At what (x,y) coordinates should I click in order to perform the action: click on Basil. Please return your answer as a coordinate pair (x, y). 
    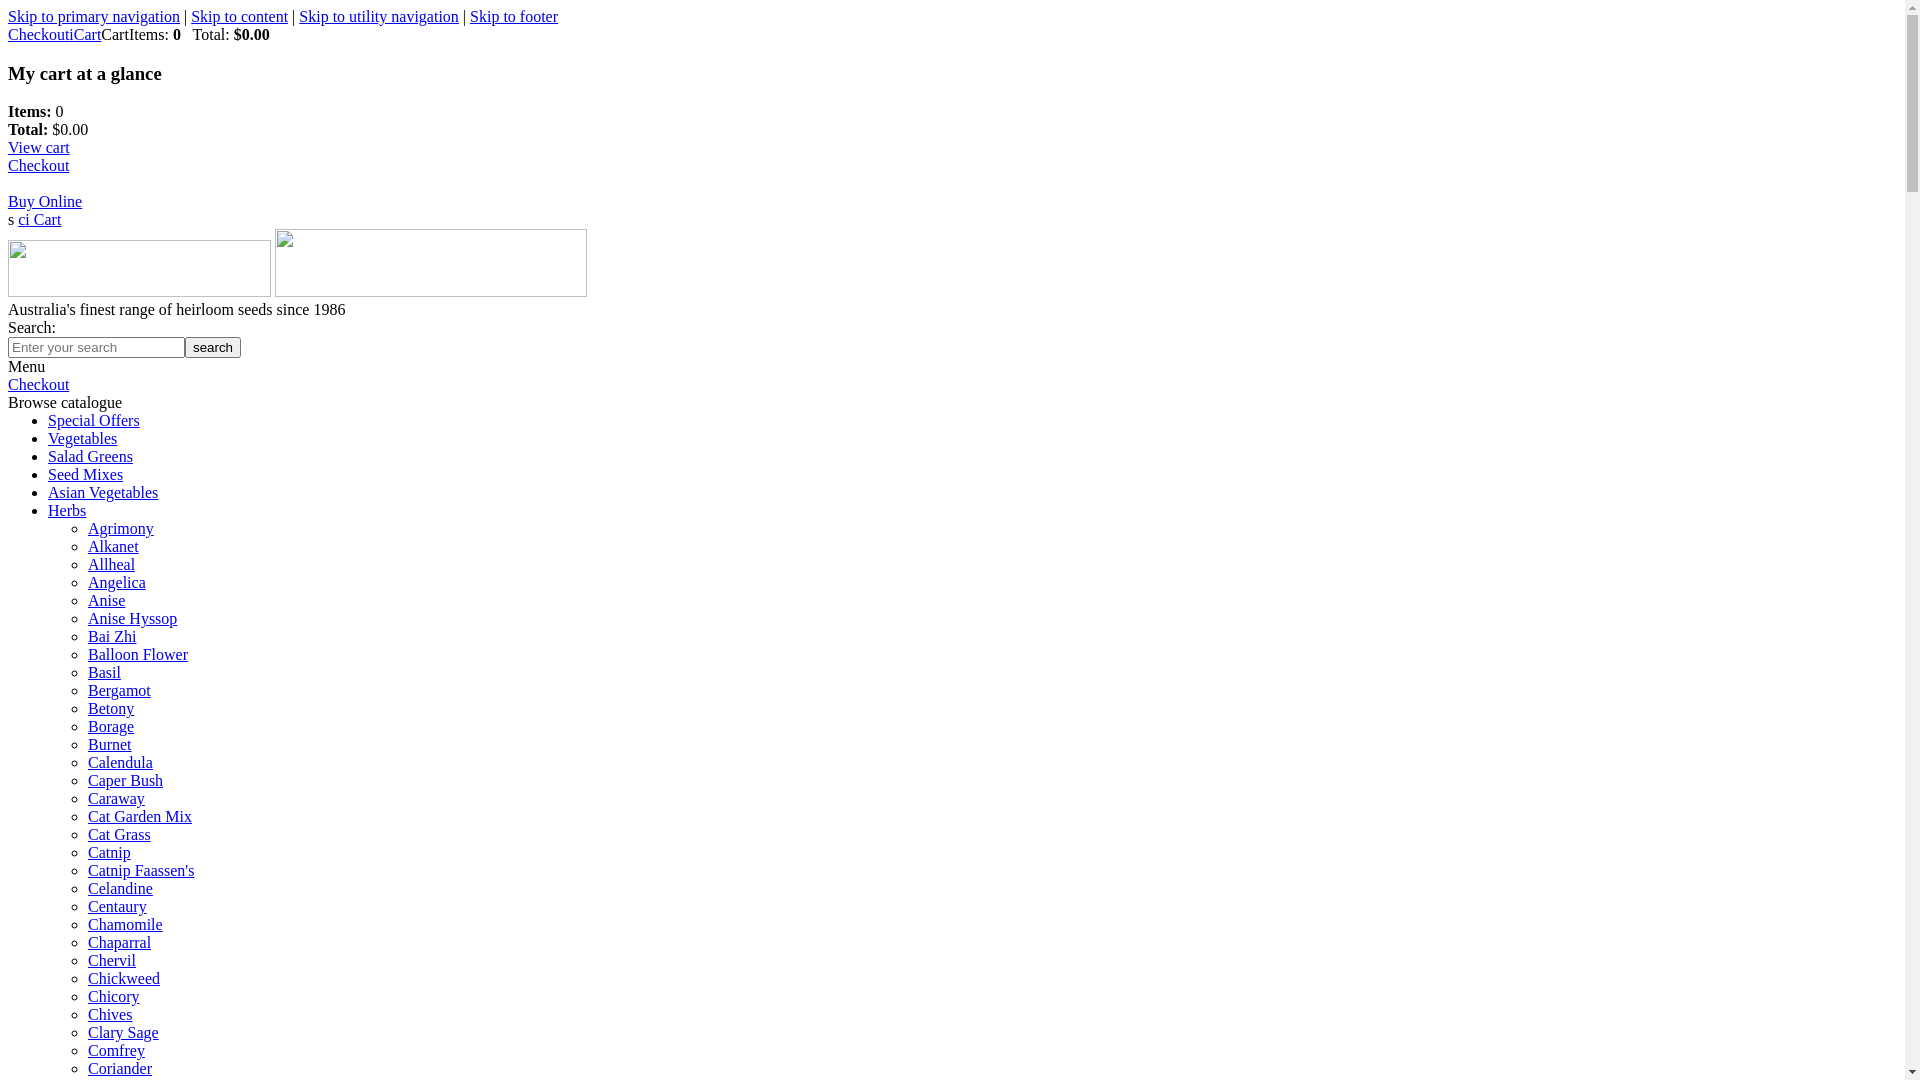
    Looking at the image, I should click on (104, 672).